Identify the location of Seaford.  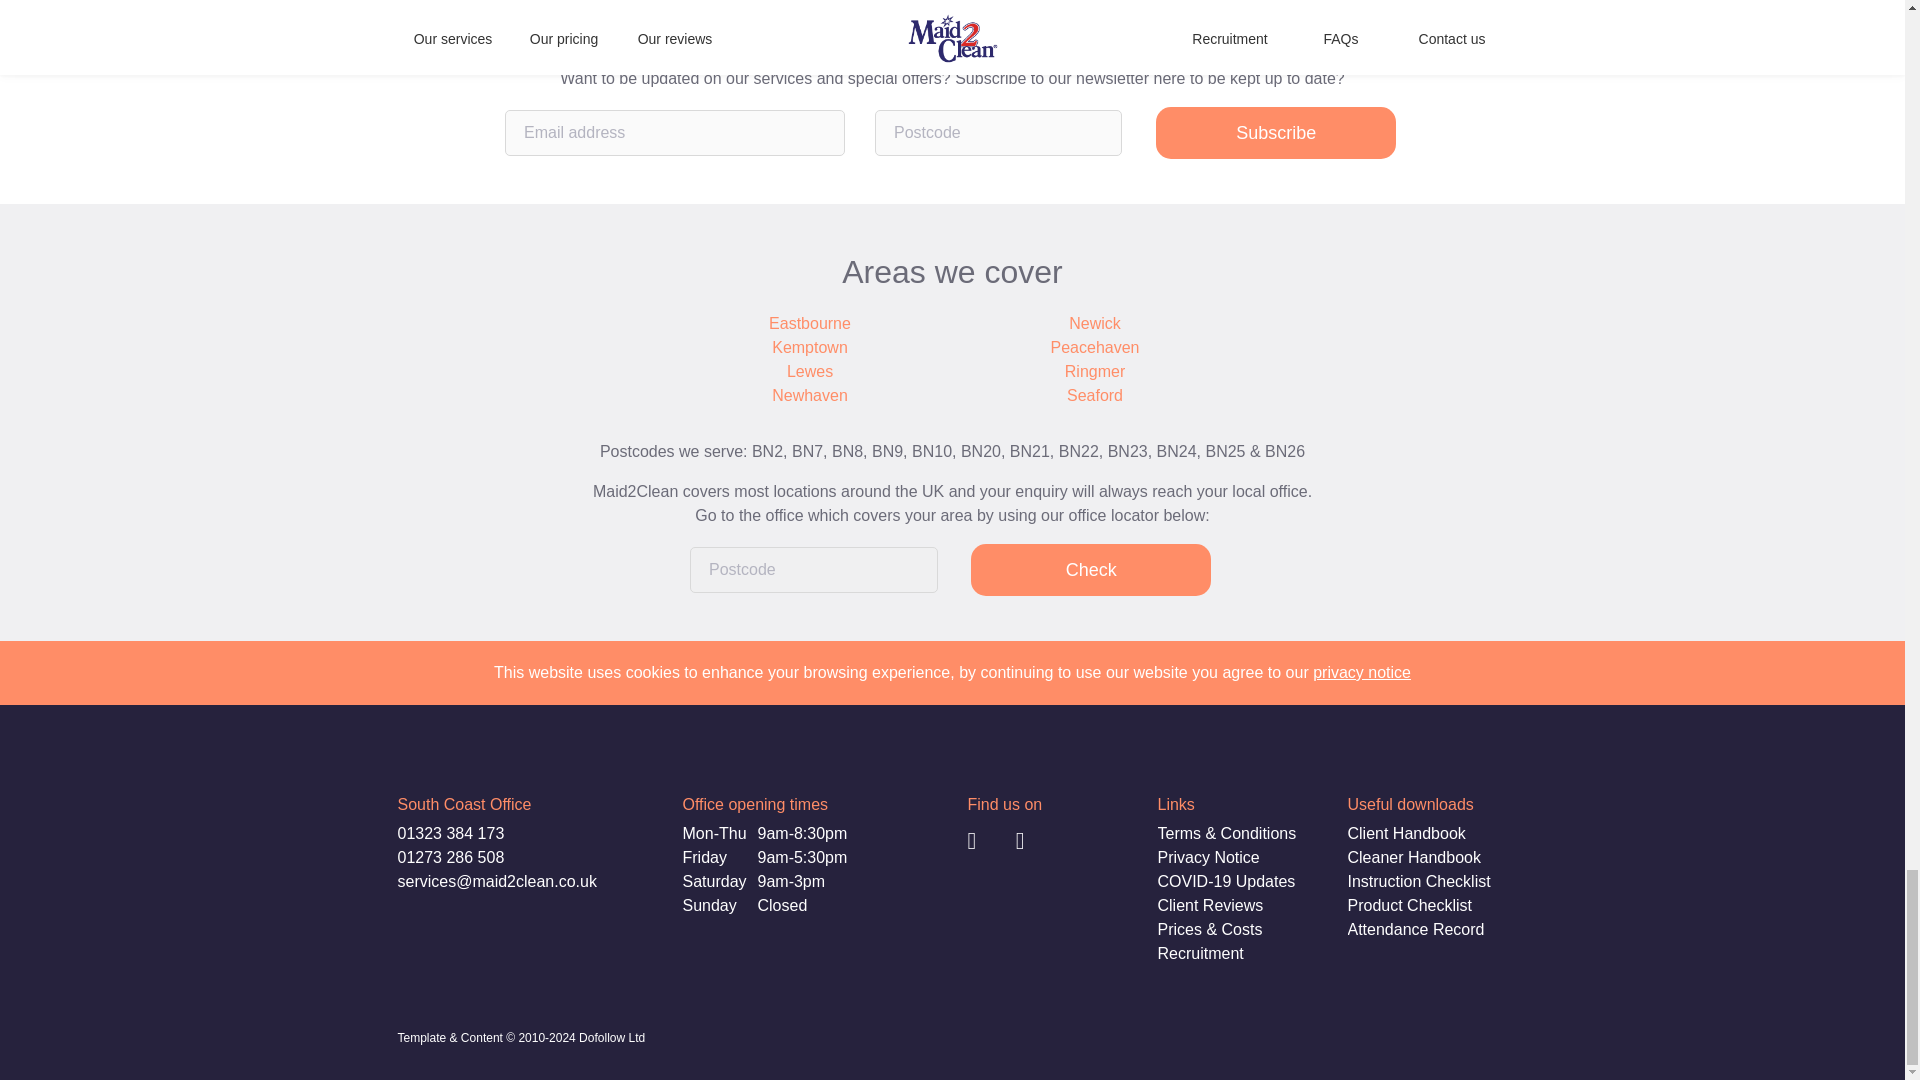
(1095, 396).